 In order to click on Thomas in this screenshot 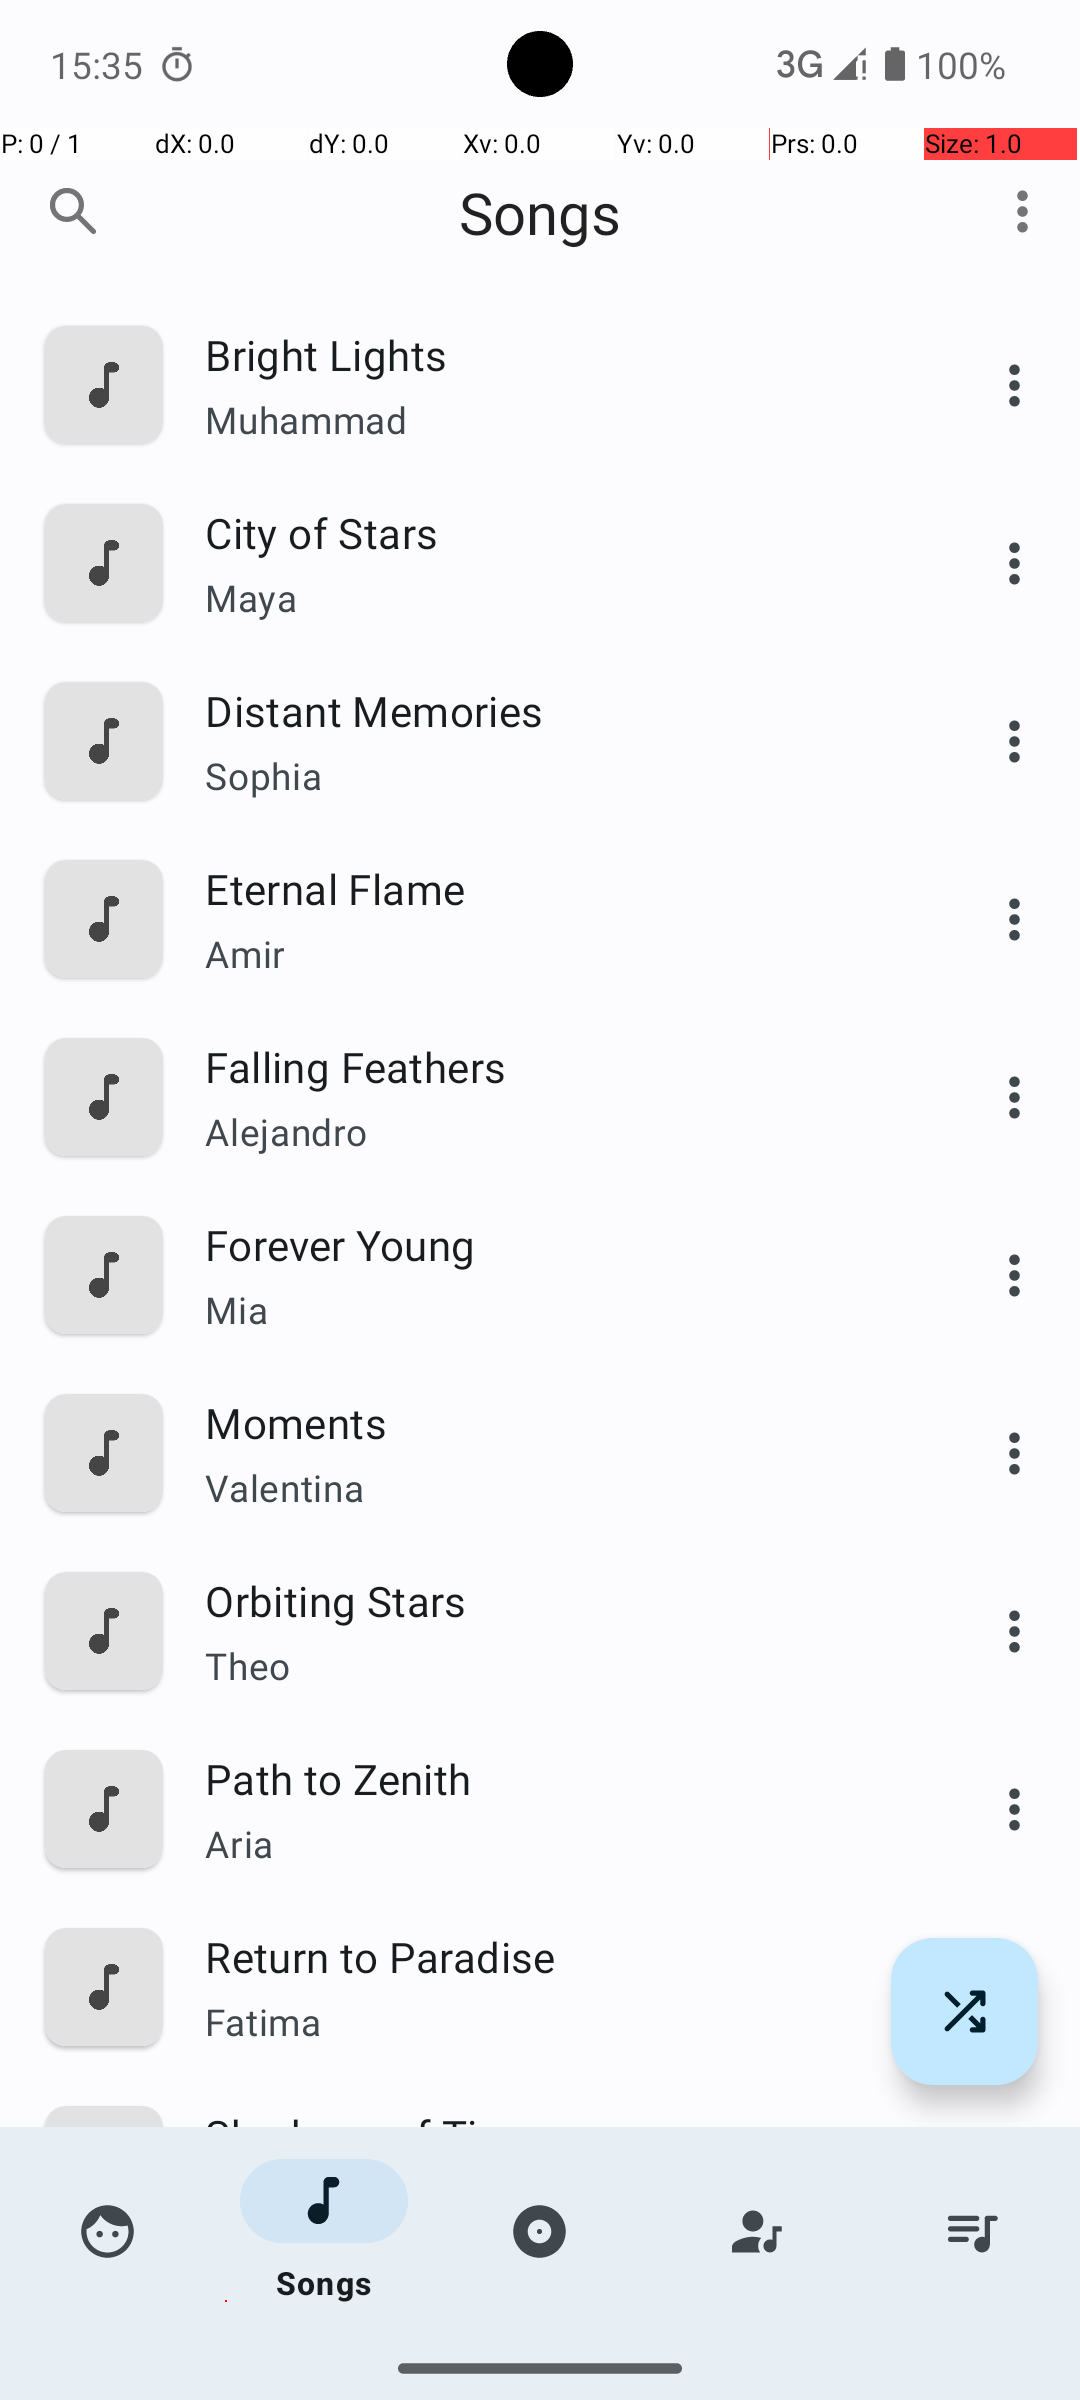, I will do `click(557, 2200)`.